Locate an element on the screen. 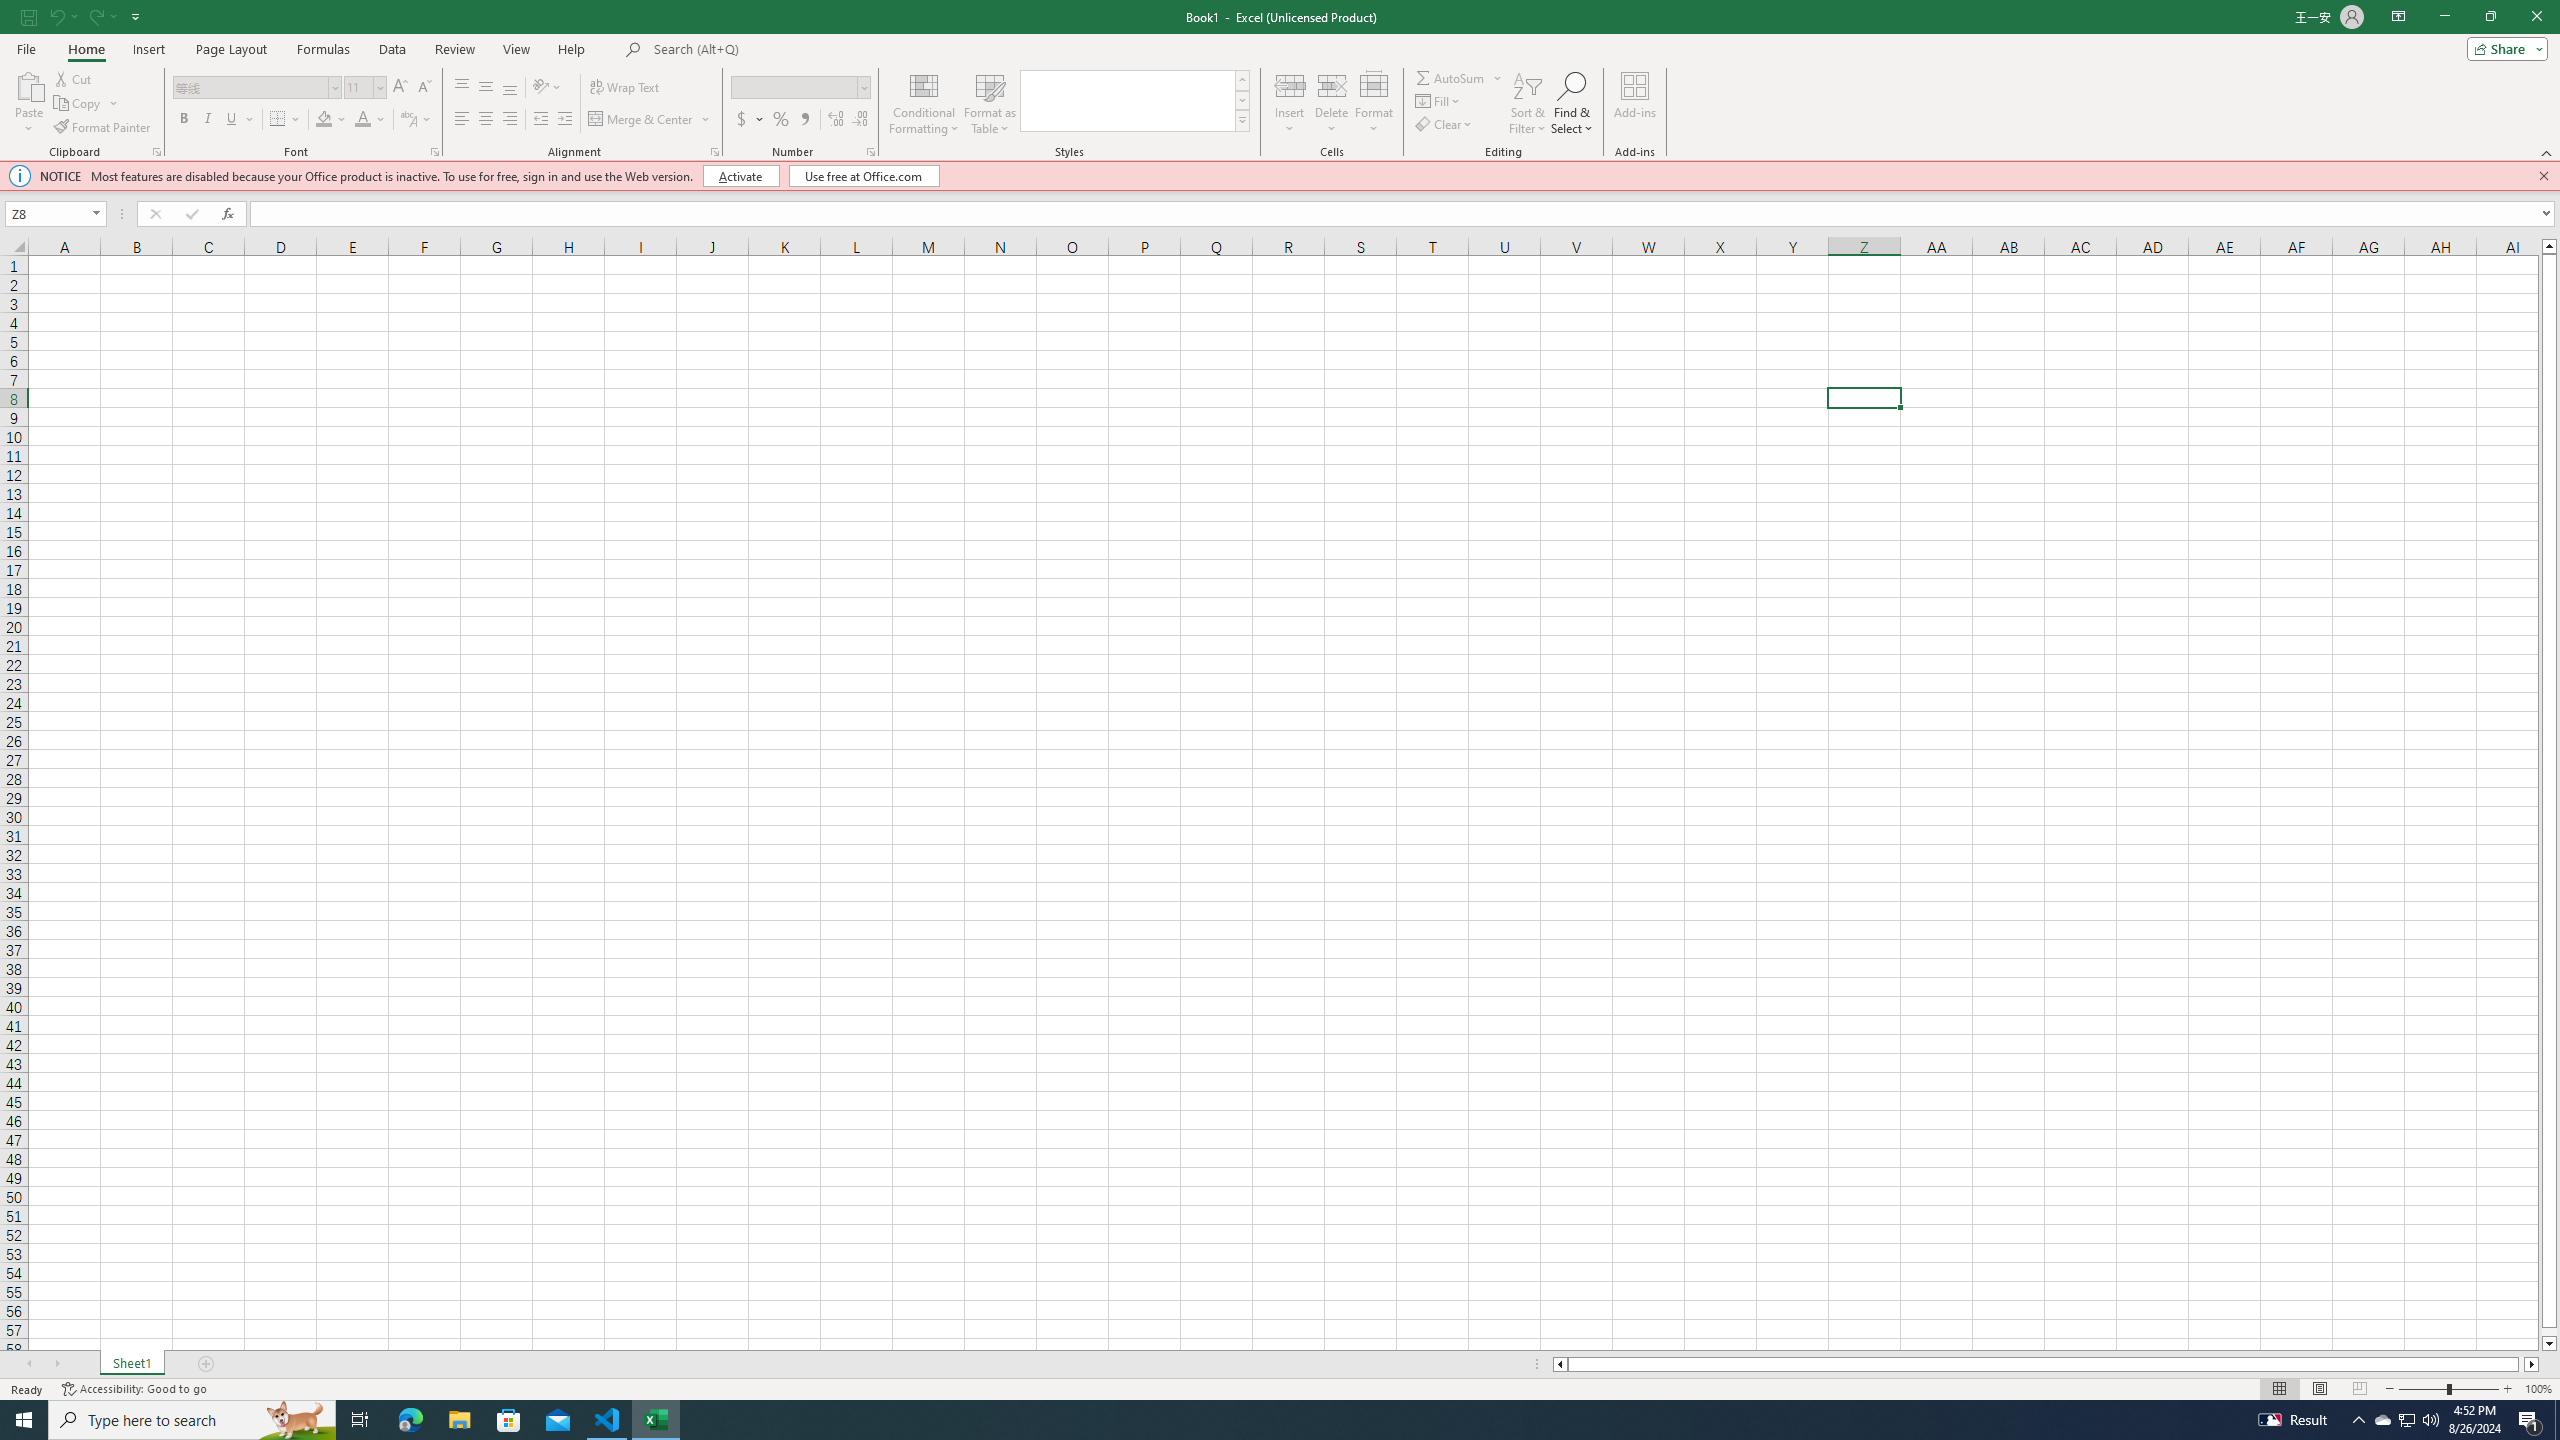 The image size is (2560, 1440). Fill Color is located at coordinates (331, 120).